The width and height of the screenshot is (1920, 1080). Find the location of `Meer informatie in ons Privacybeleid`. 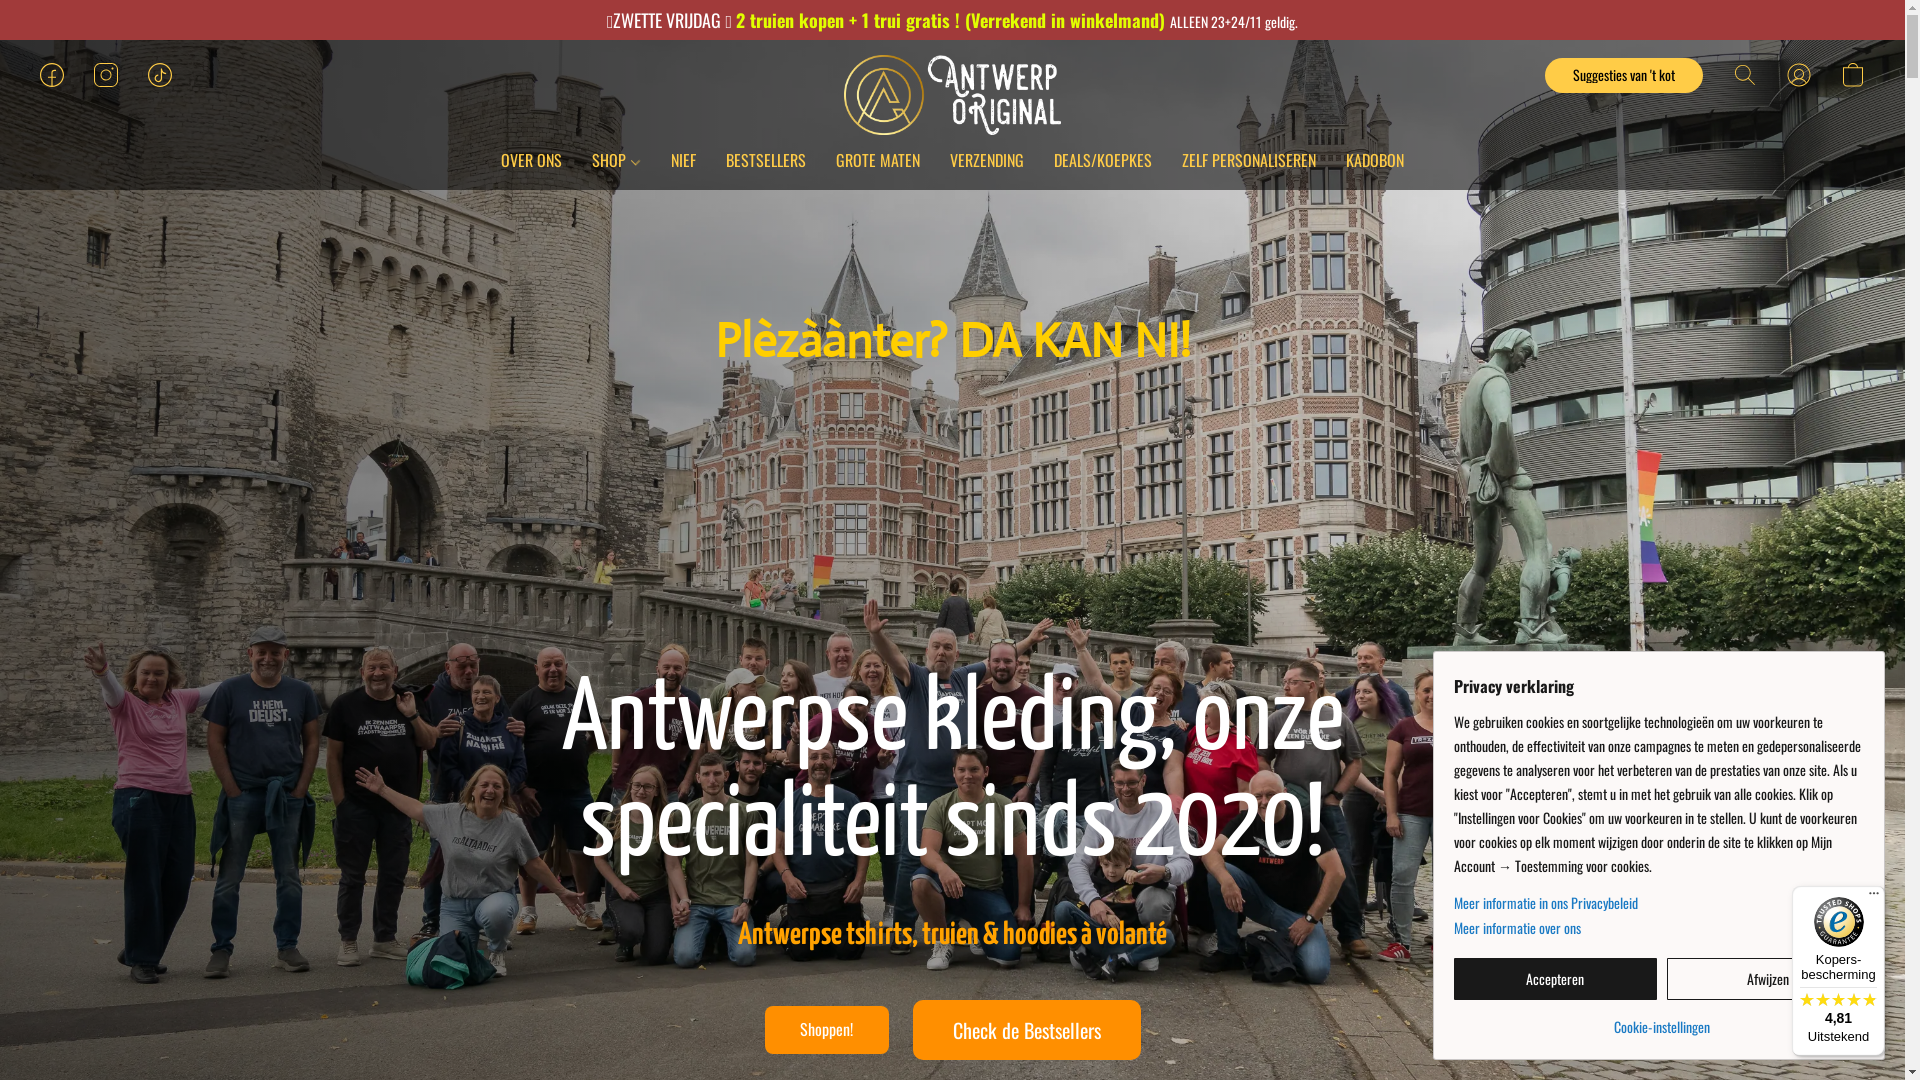

Meer informatie in ons Privacybeleid is located at coordinates (1662, 903).